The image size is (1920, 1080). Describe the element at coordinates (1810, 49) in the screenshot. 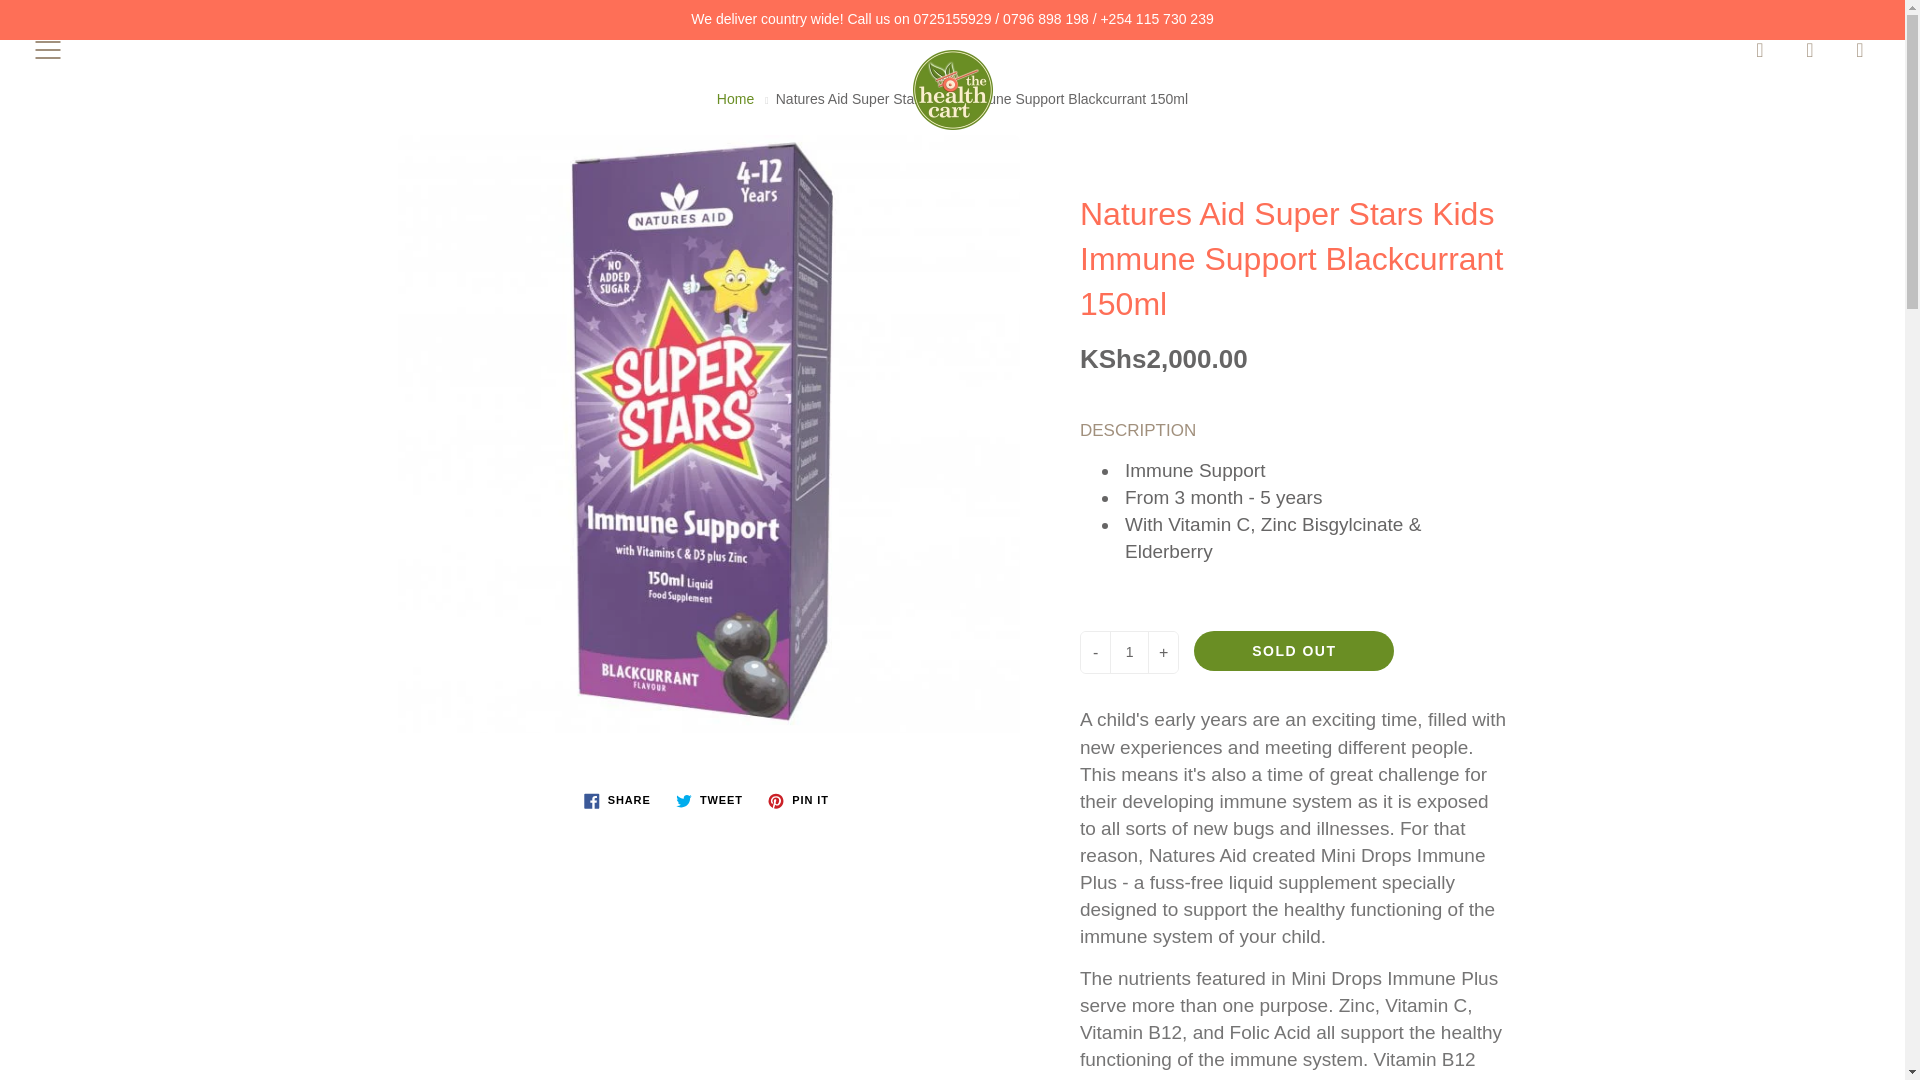

I see `My account` at that location.